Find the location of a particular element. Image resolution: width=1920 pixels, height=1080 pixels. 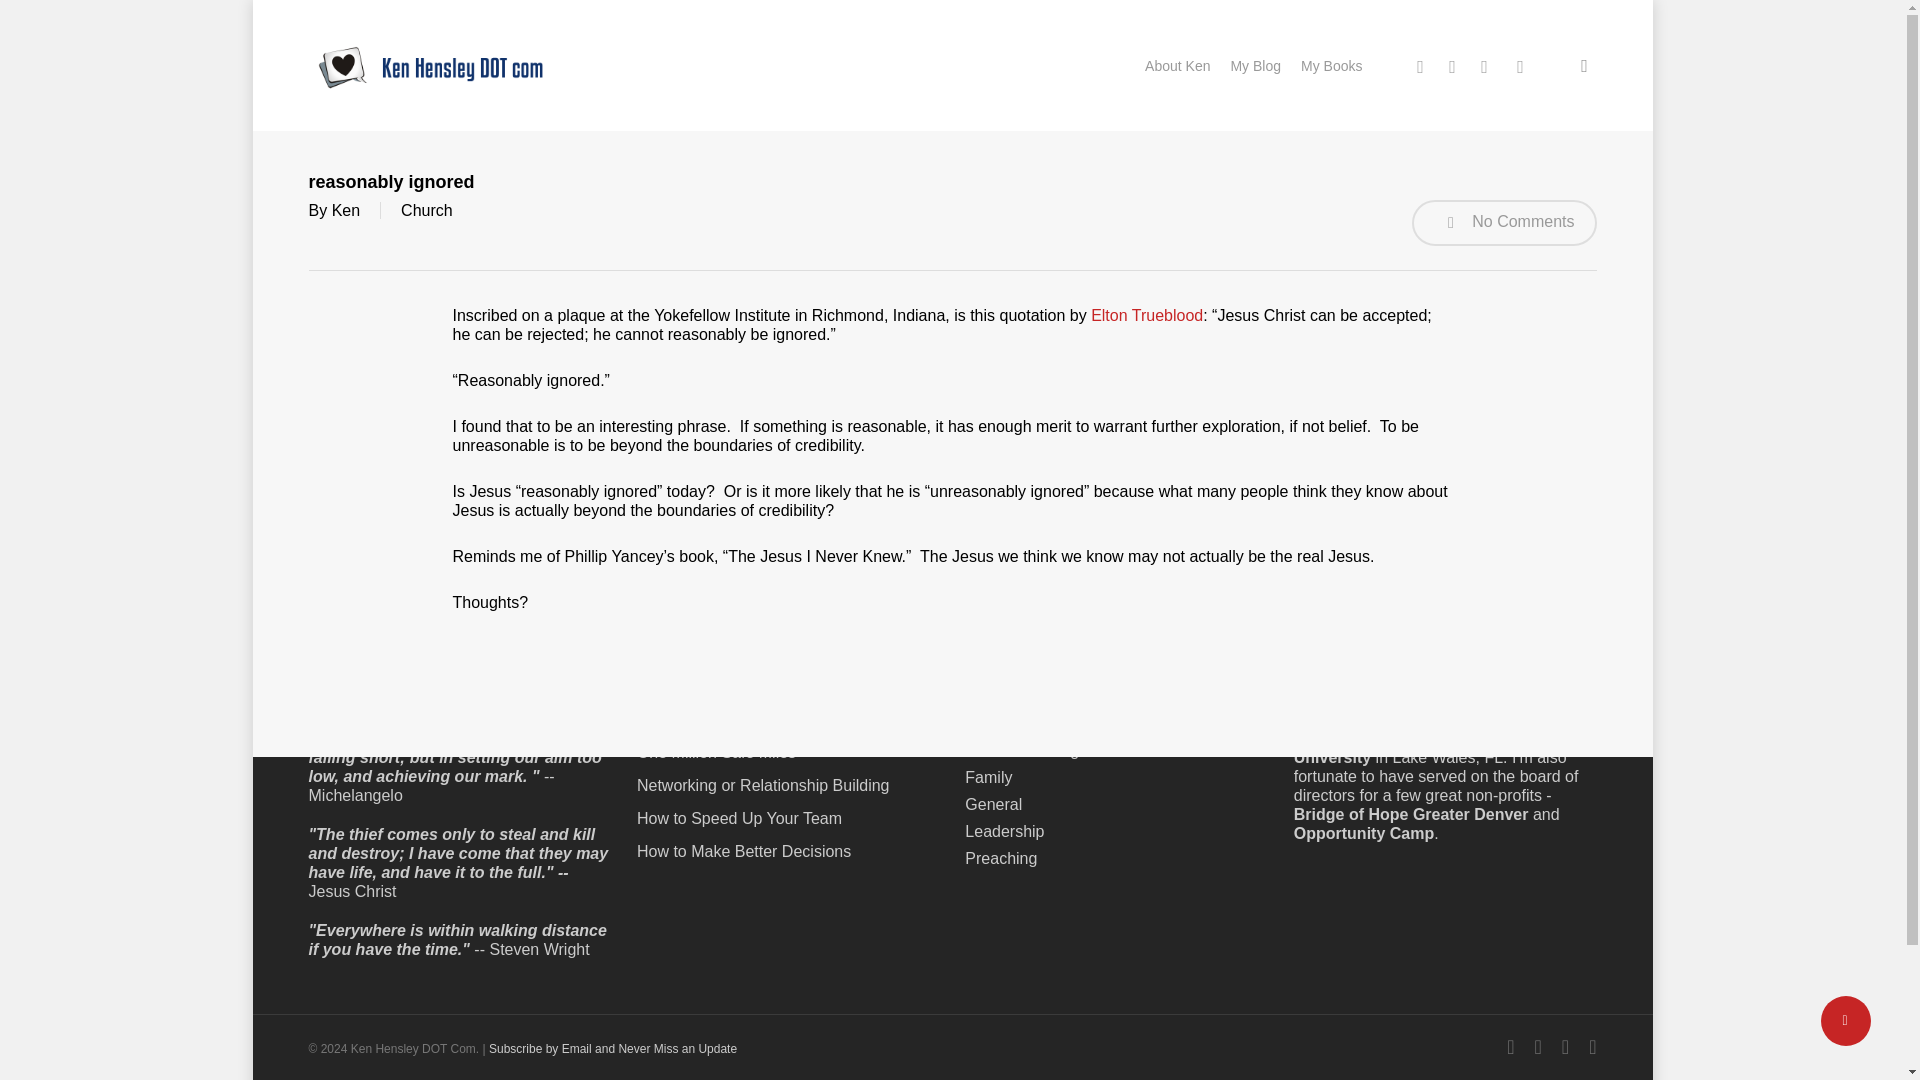

About Ken is located at coordinates (1176, 65).